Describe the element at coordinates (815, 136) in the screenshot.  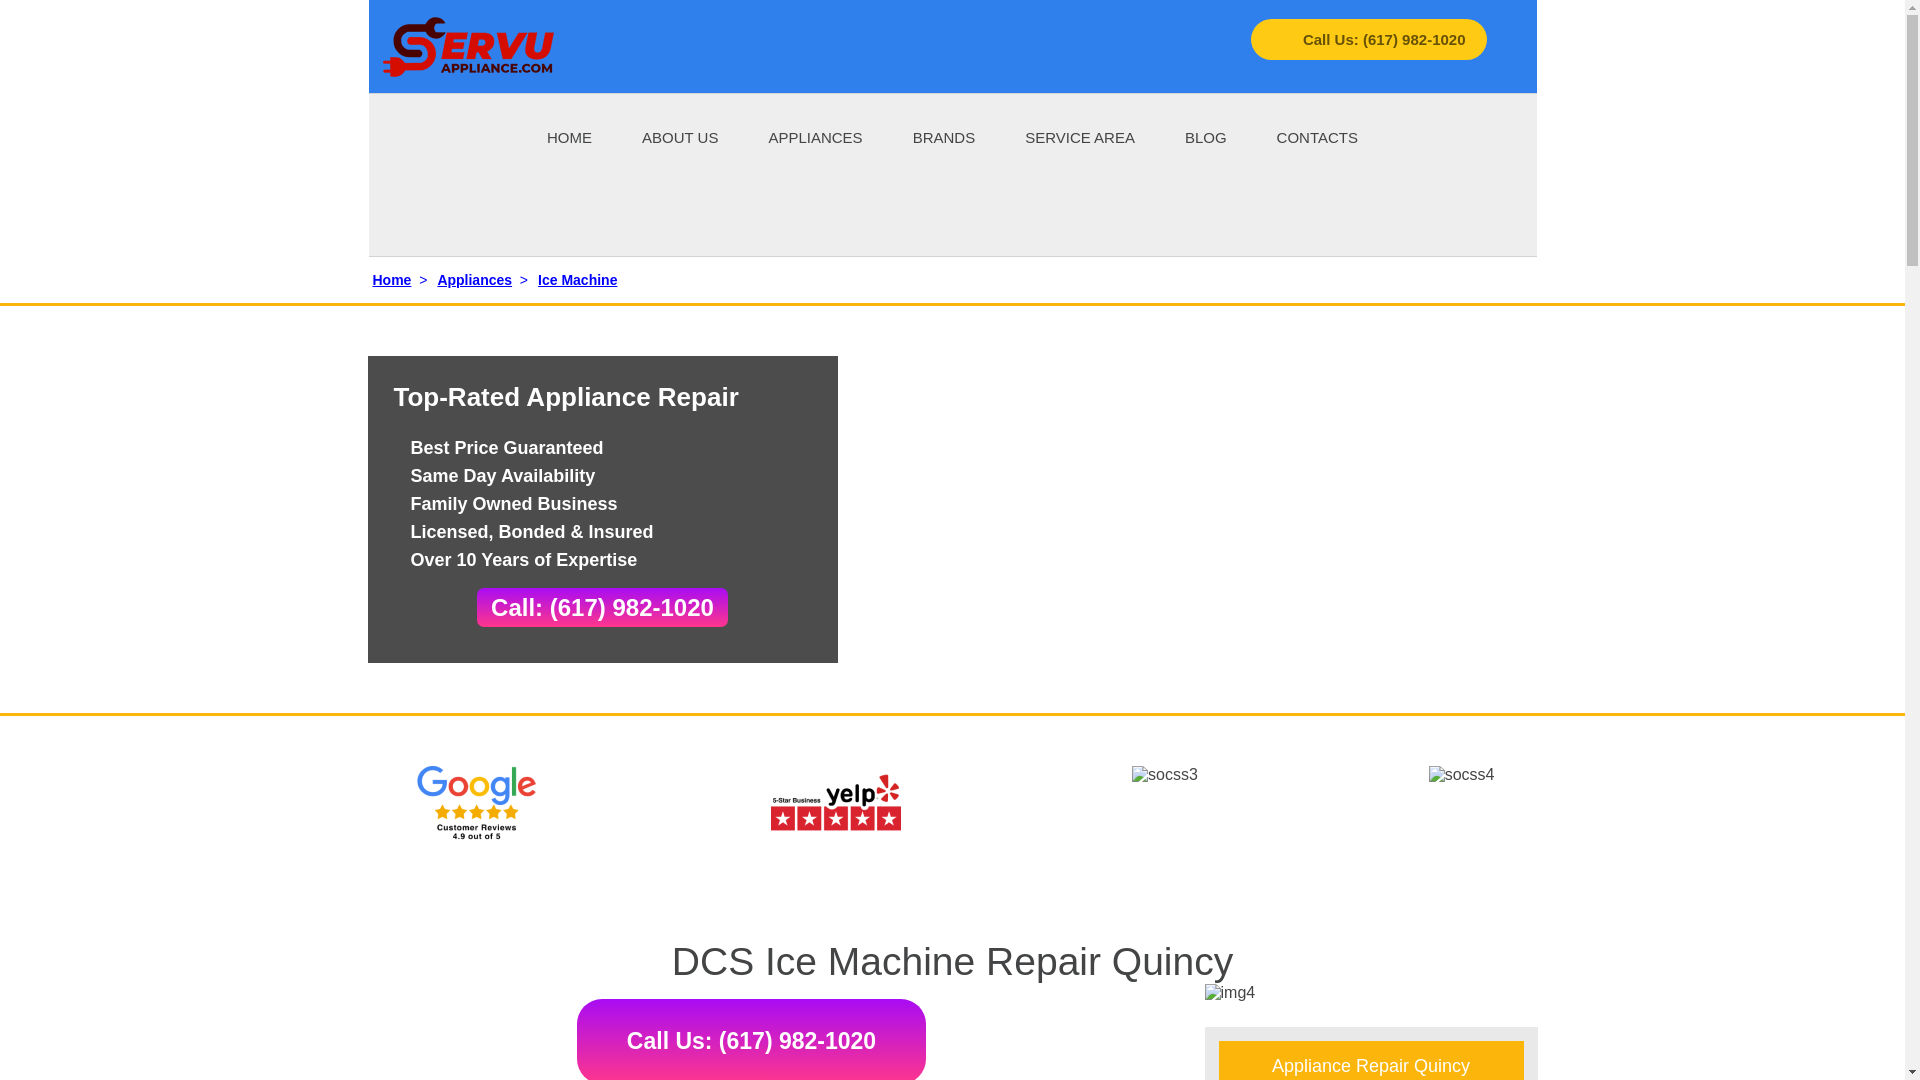
I see `APPLIANCES` at that location.